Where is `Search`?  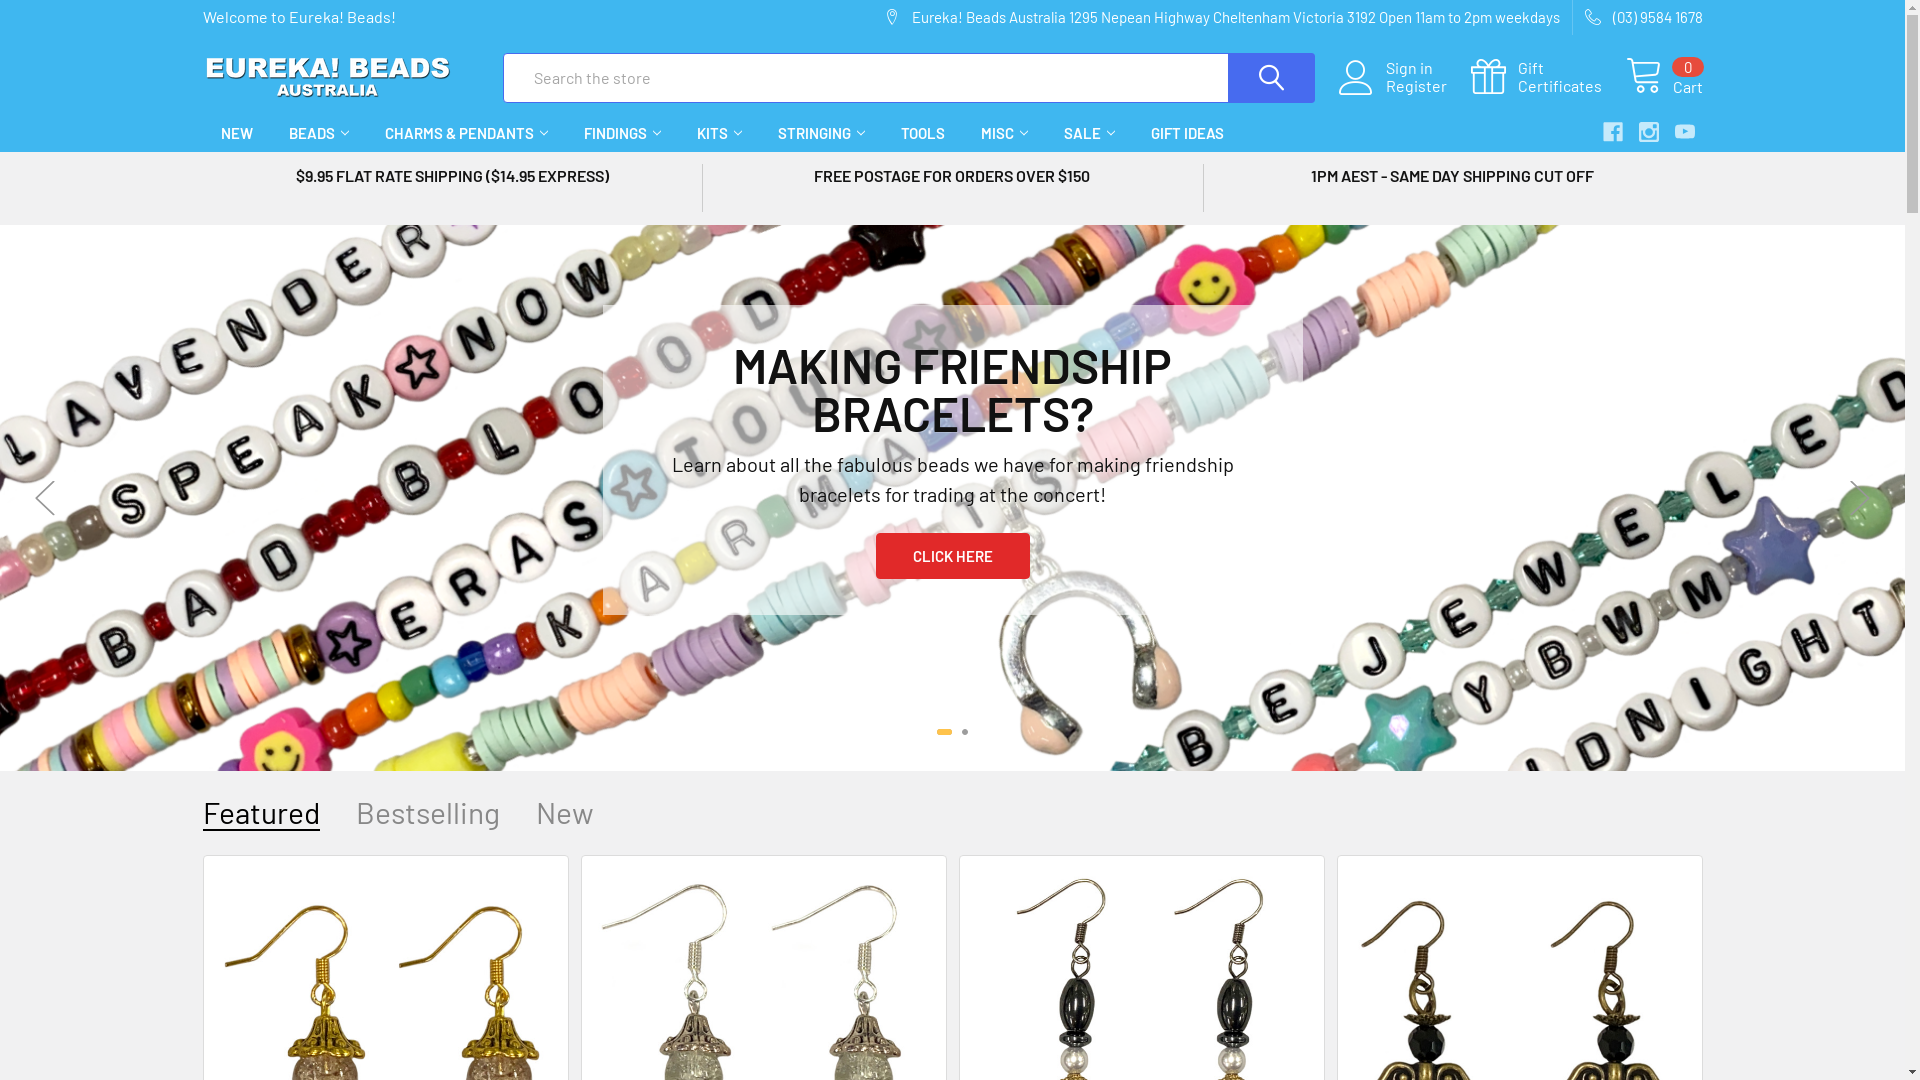 Search is located at coordinates (1255, 77).